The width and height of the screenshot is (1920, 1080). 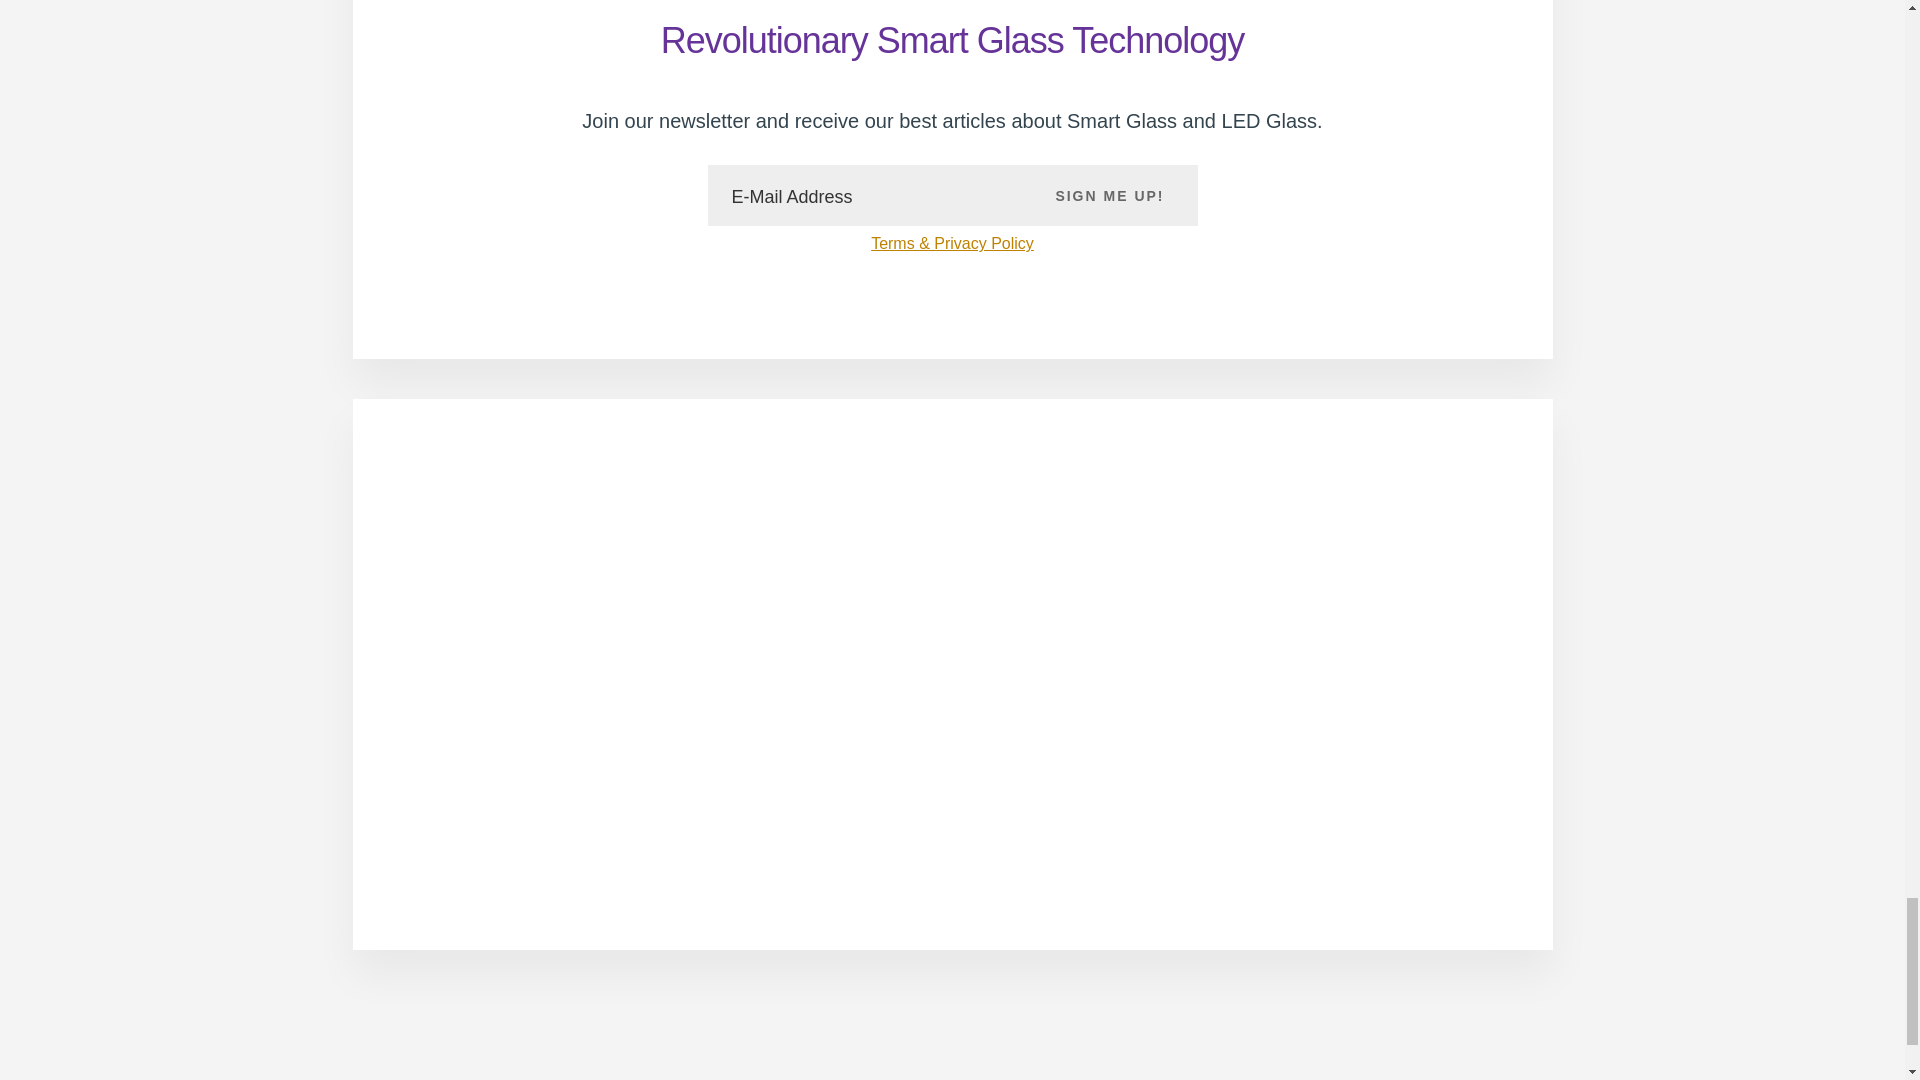 What do you see at coordinates (1110, 194) in the screenshot?
I see `Sign Me Up!` at bounding box center [1110, 194].